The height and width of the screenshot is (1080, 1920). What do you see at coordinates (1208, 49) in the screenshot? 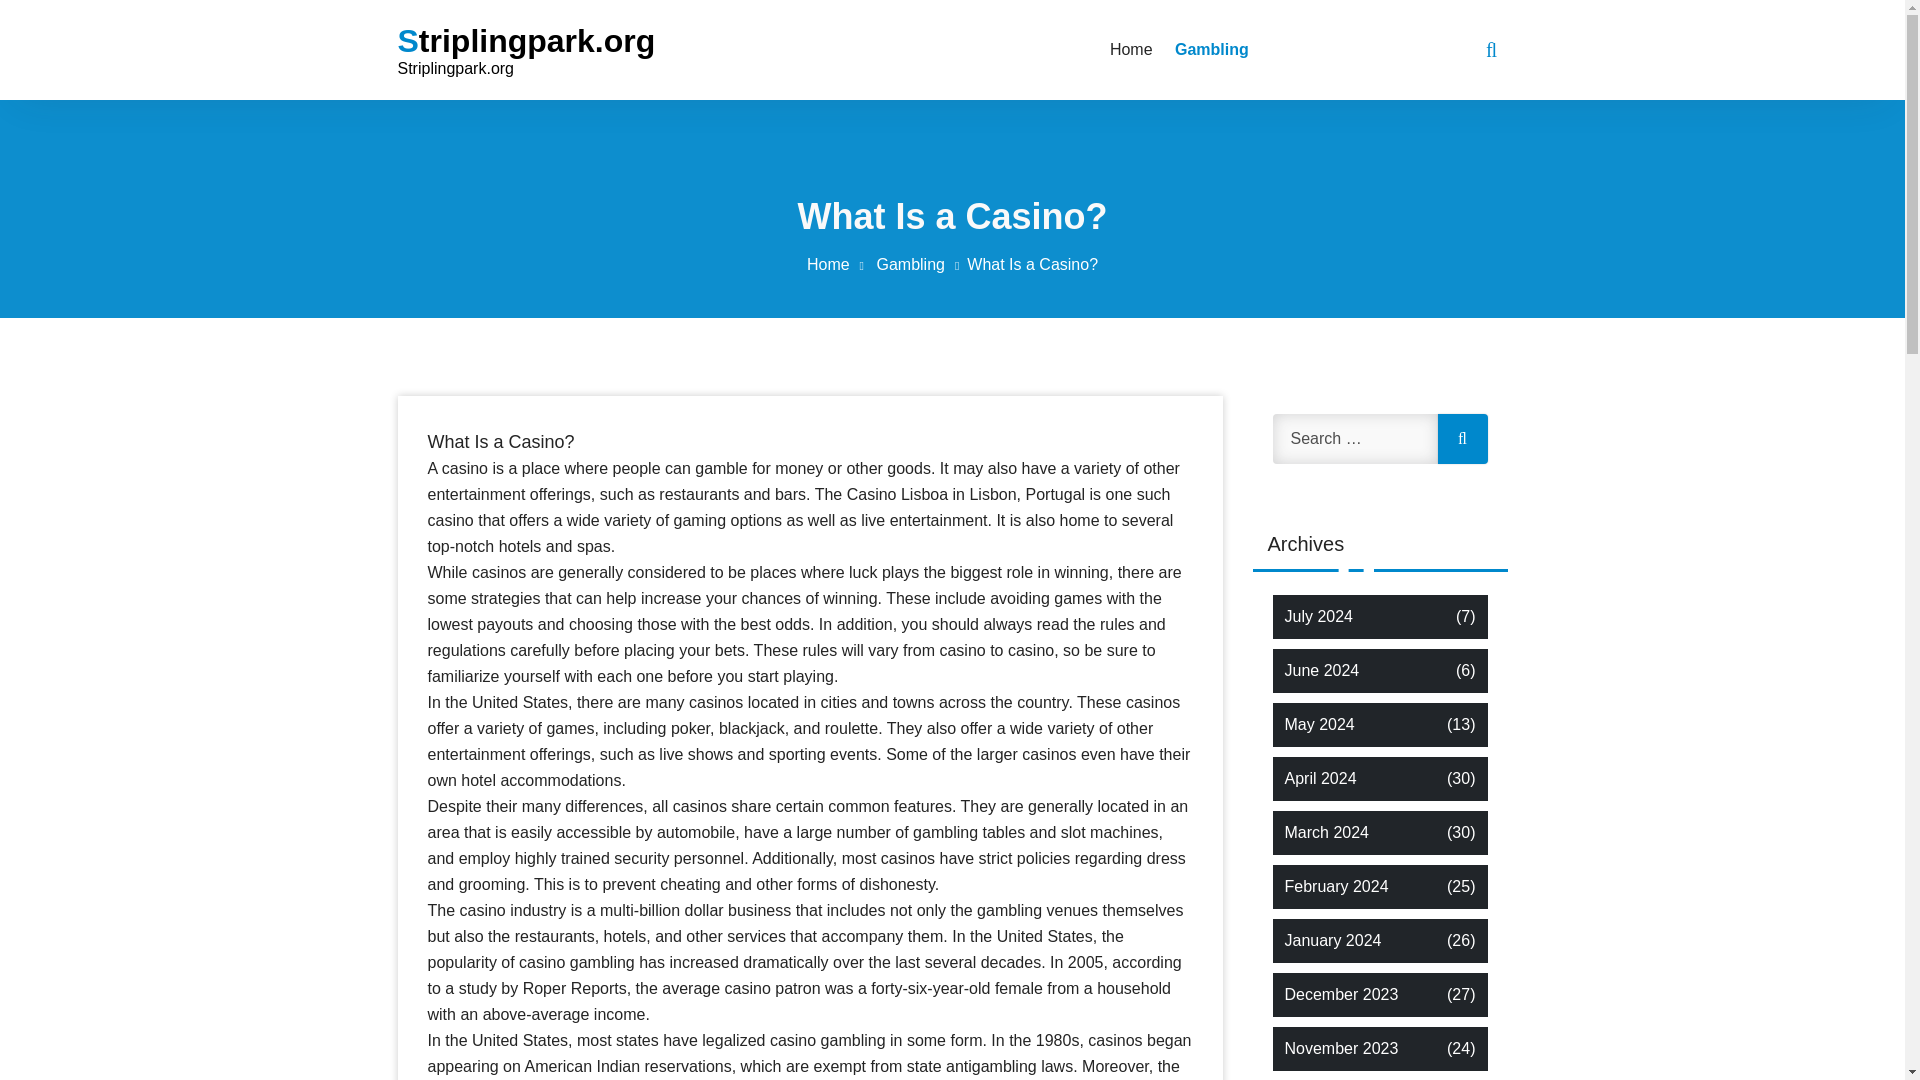
I see `Gambling` at bounding box center [1208, 49].